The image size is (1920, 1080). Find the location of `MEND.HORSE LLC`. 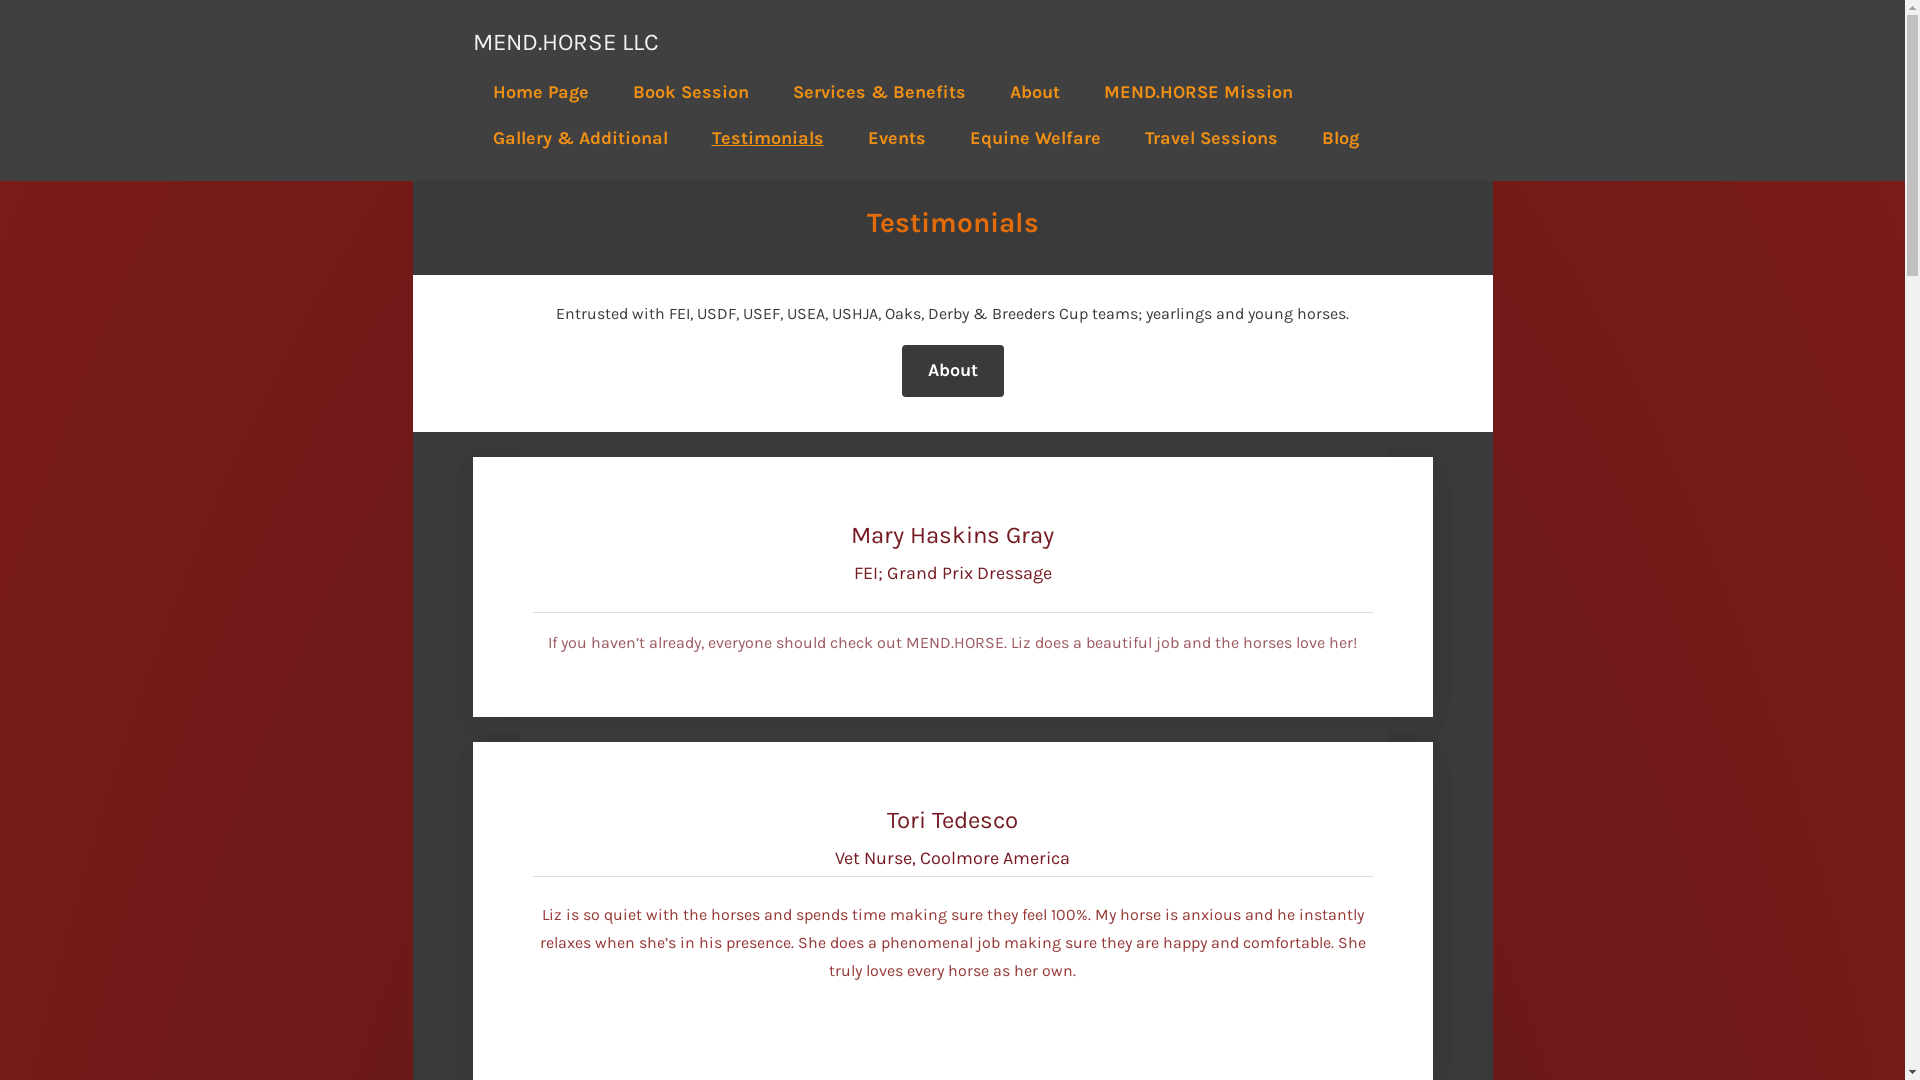

MEND.HORSE LLC is located at coordinates (565, 42).